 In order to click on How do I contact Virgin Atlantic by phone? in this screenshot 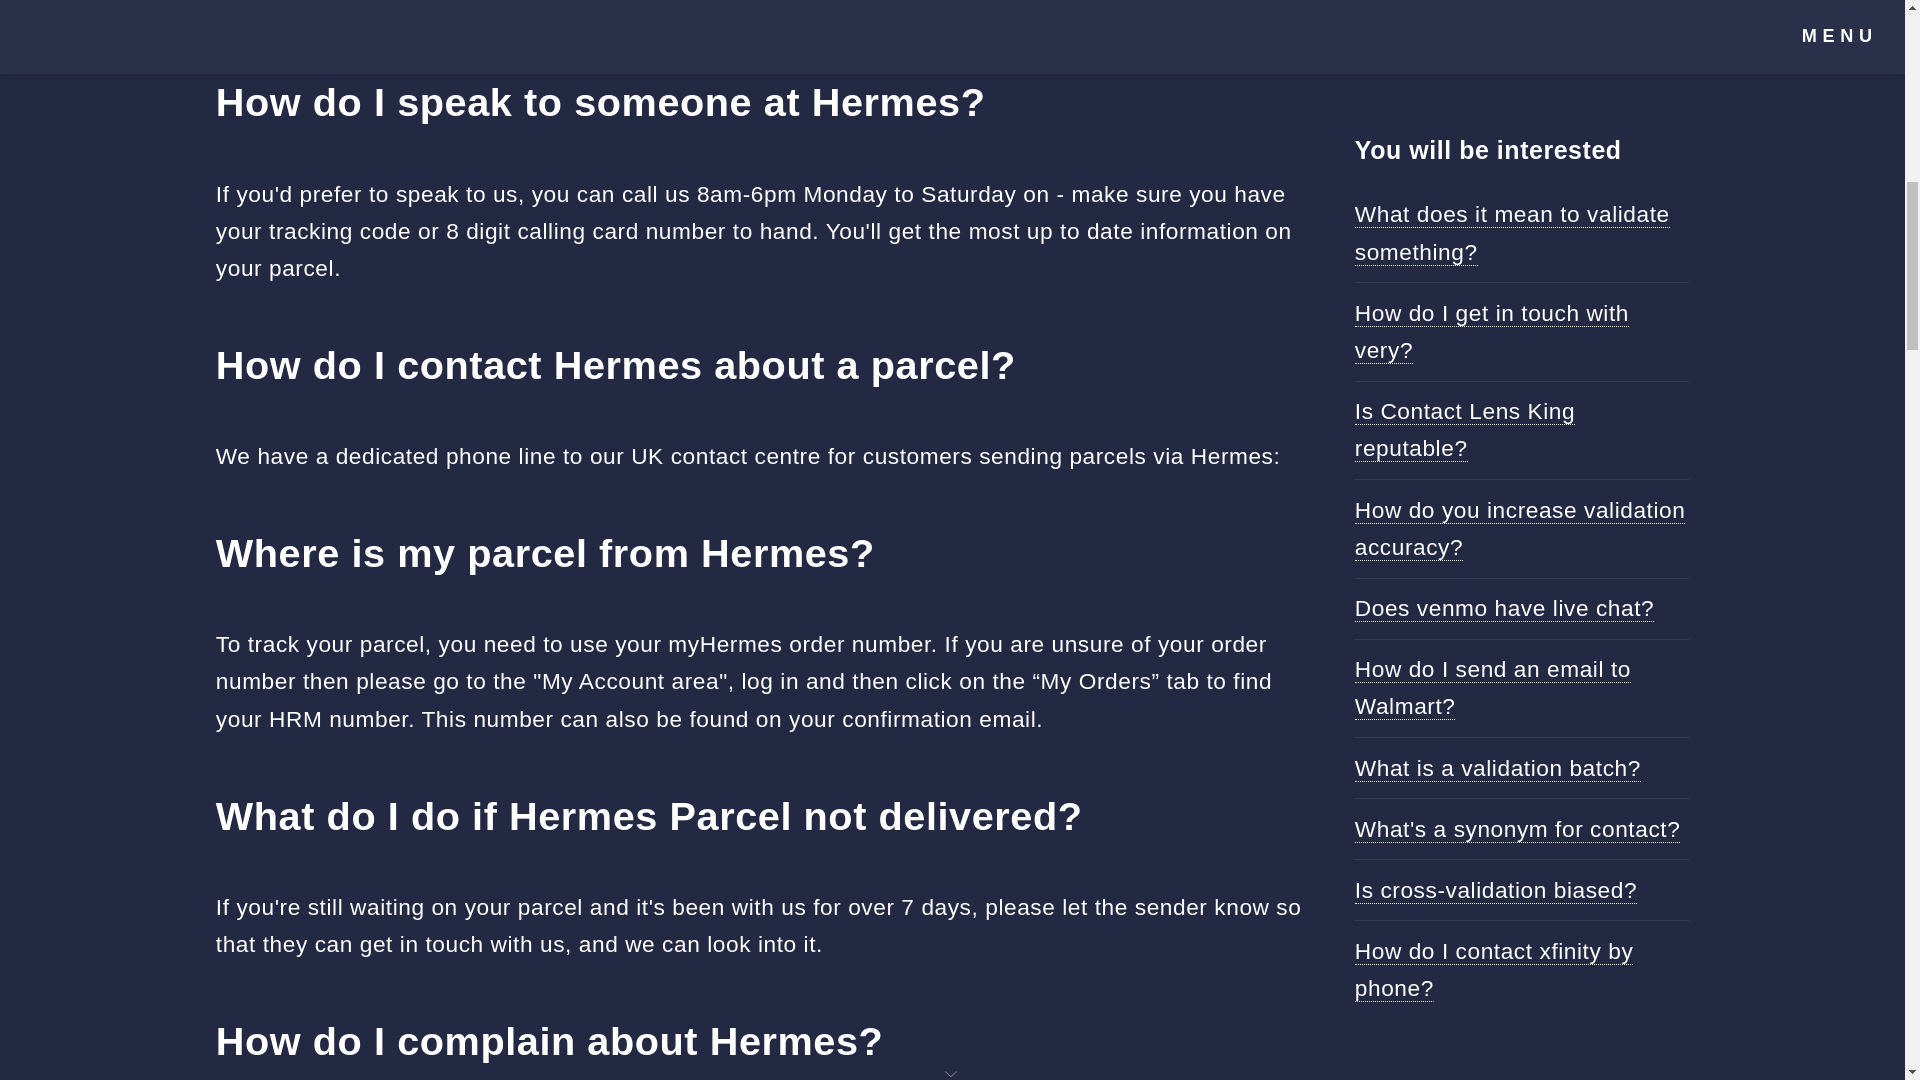, I will do `click(1520, 36)`.